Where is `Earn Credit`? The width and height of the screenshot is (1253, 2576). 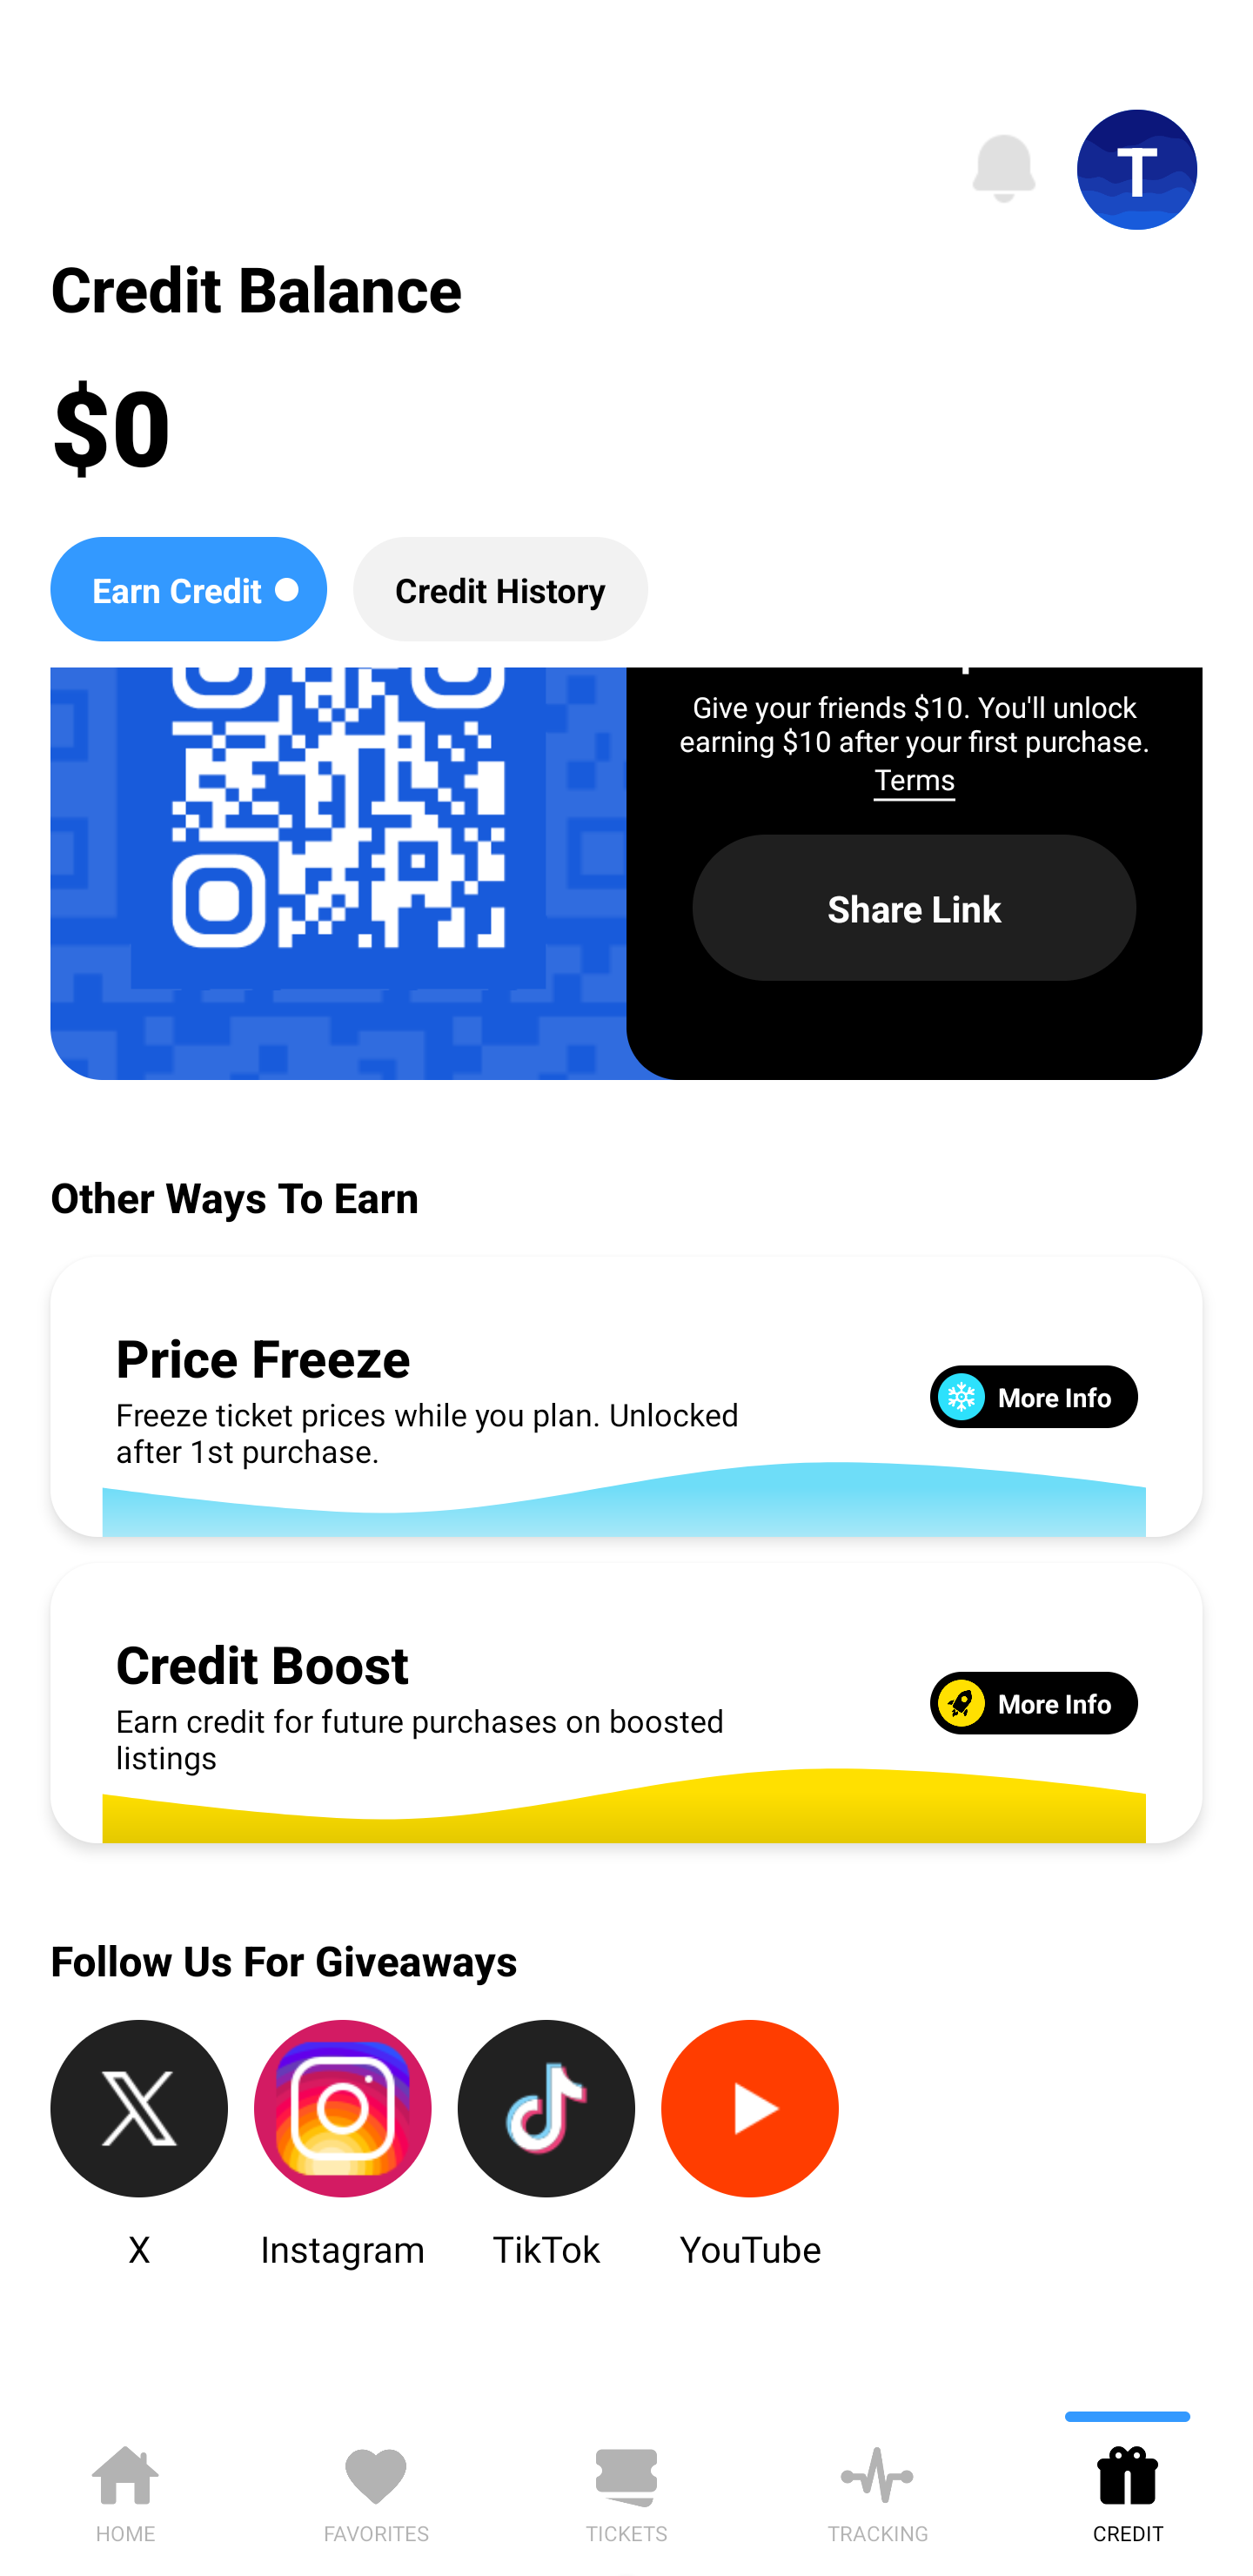
Earn Credit is located at coordinates (188, 588).